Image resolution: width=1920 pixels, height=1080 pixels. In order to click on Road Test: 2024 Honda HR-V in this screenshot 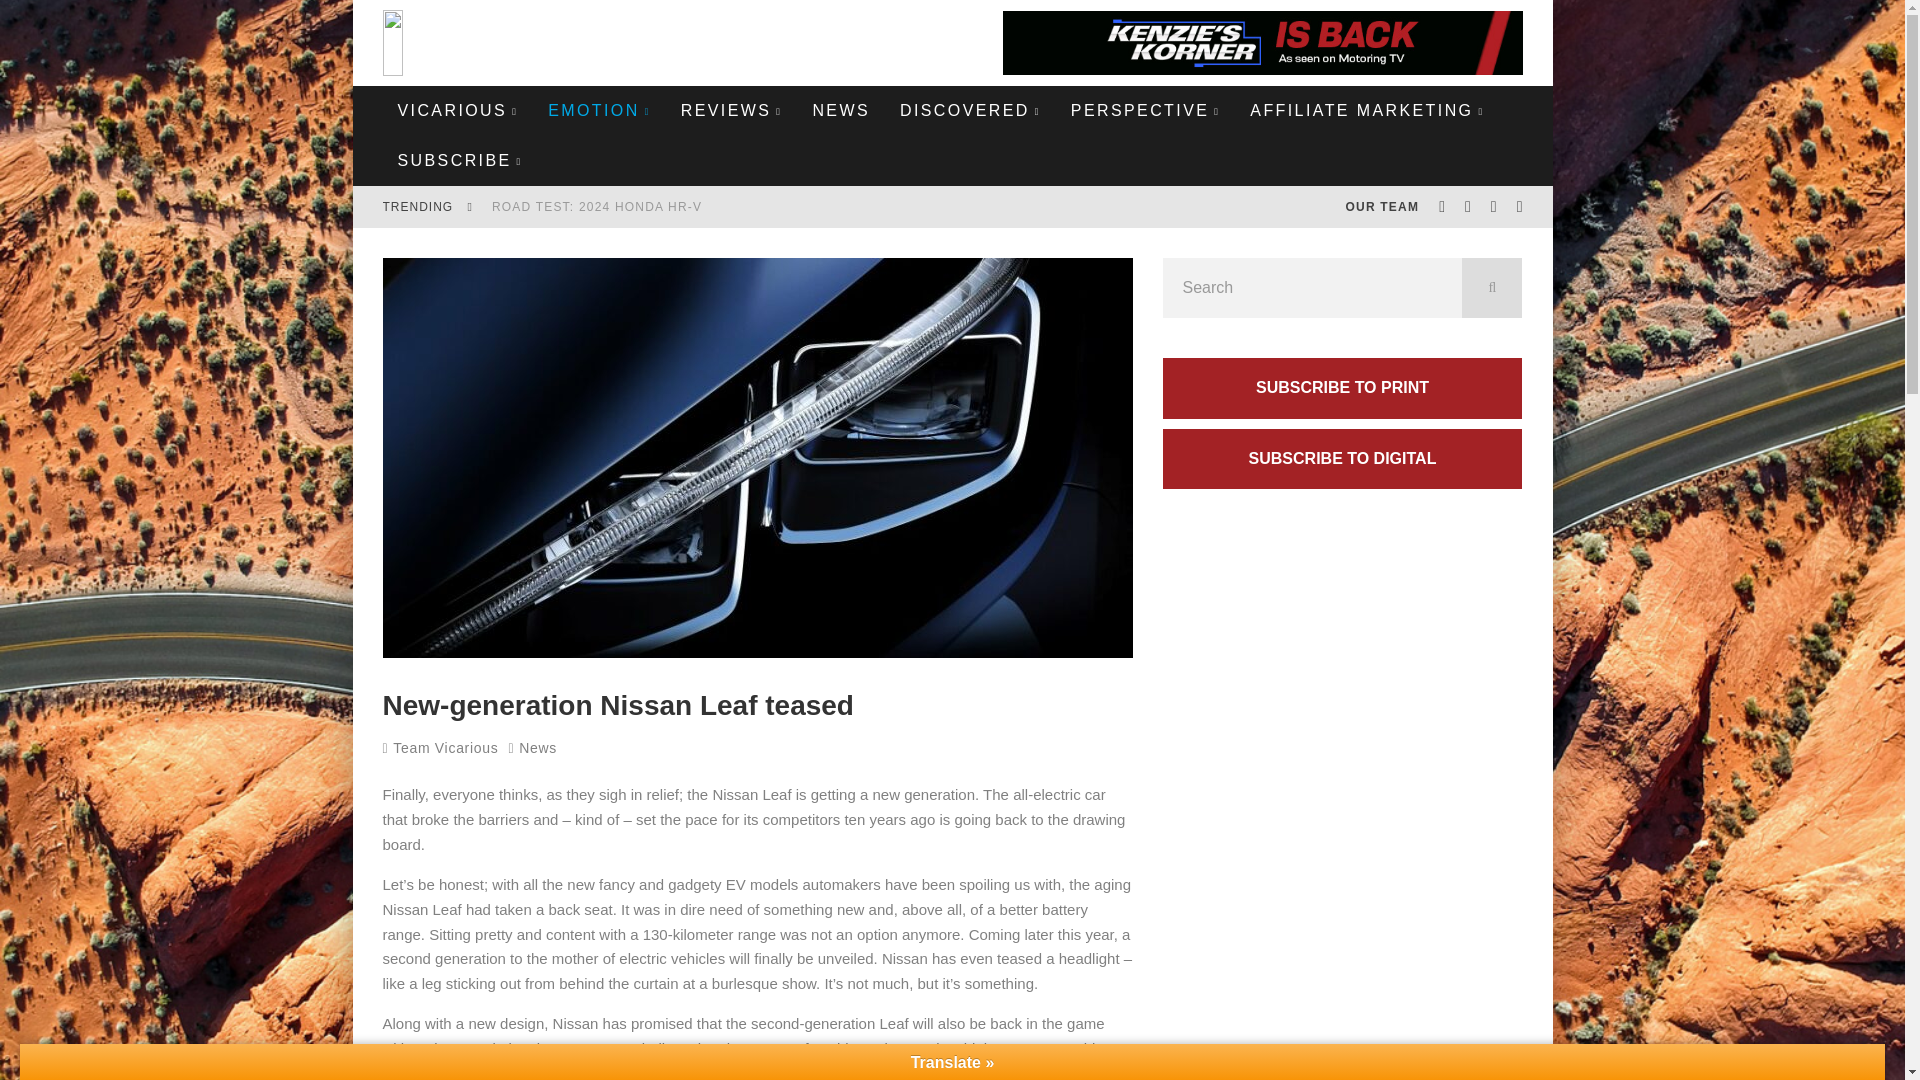, I will do `click(596, 206)`.